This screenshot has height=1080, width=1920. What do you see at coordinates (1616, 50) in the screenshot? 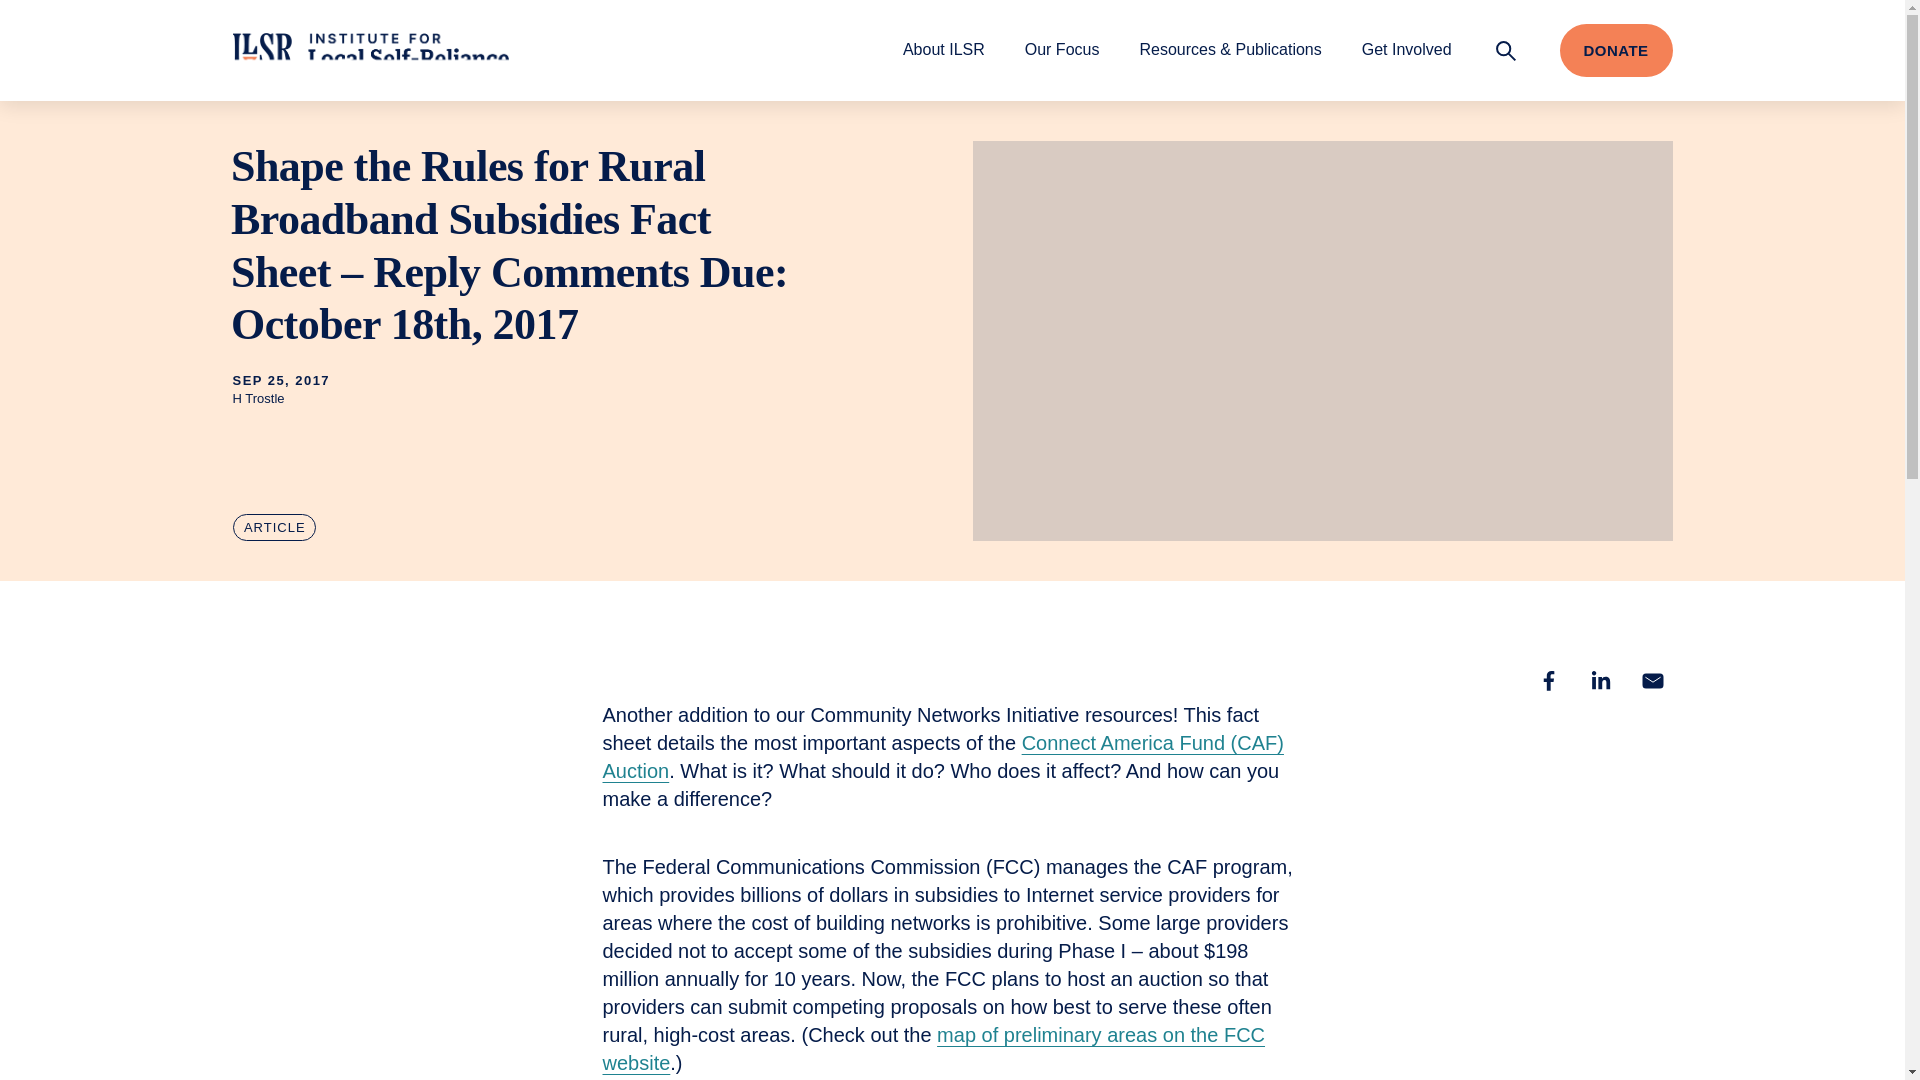
I see `DONATE` at bounding box center [1616, 50].